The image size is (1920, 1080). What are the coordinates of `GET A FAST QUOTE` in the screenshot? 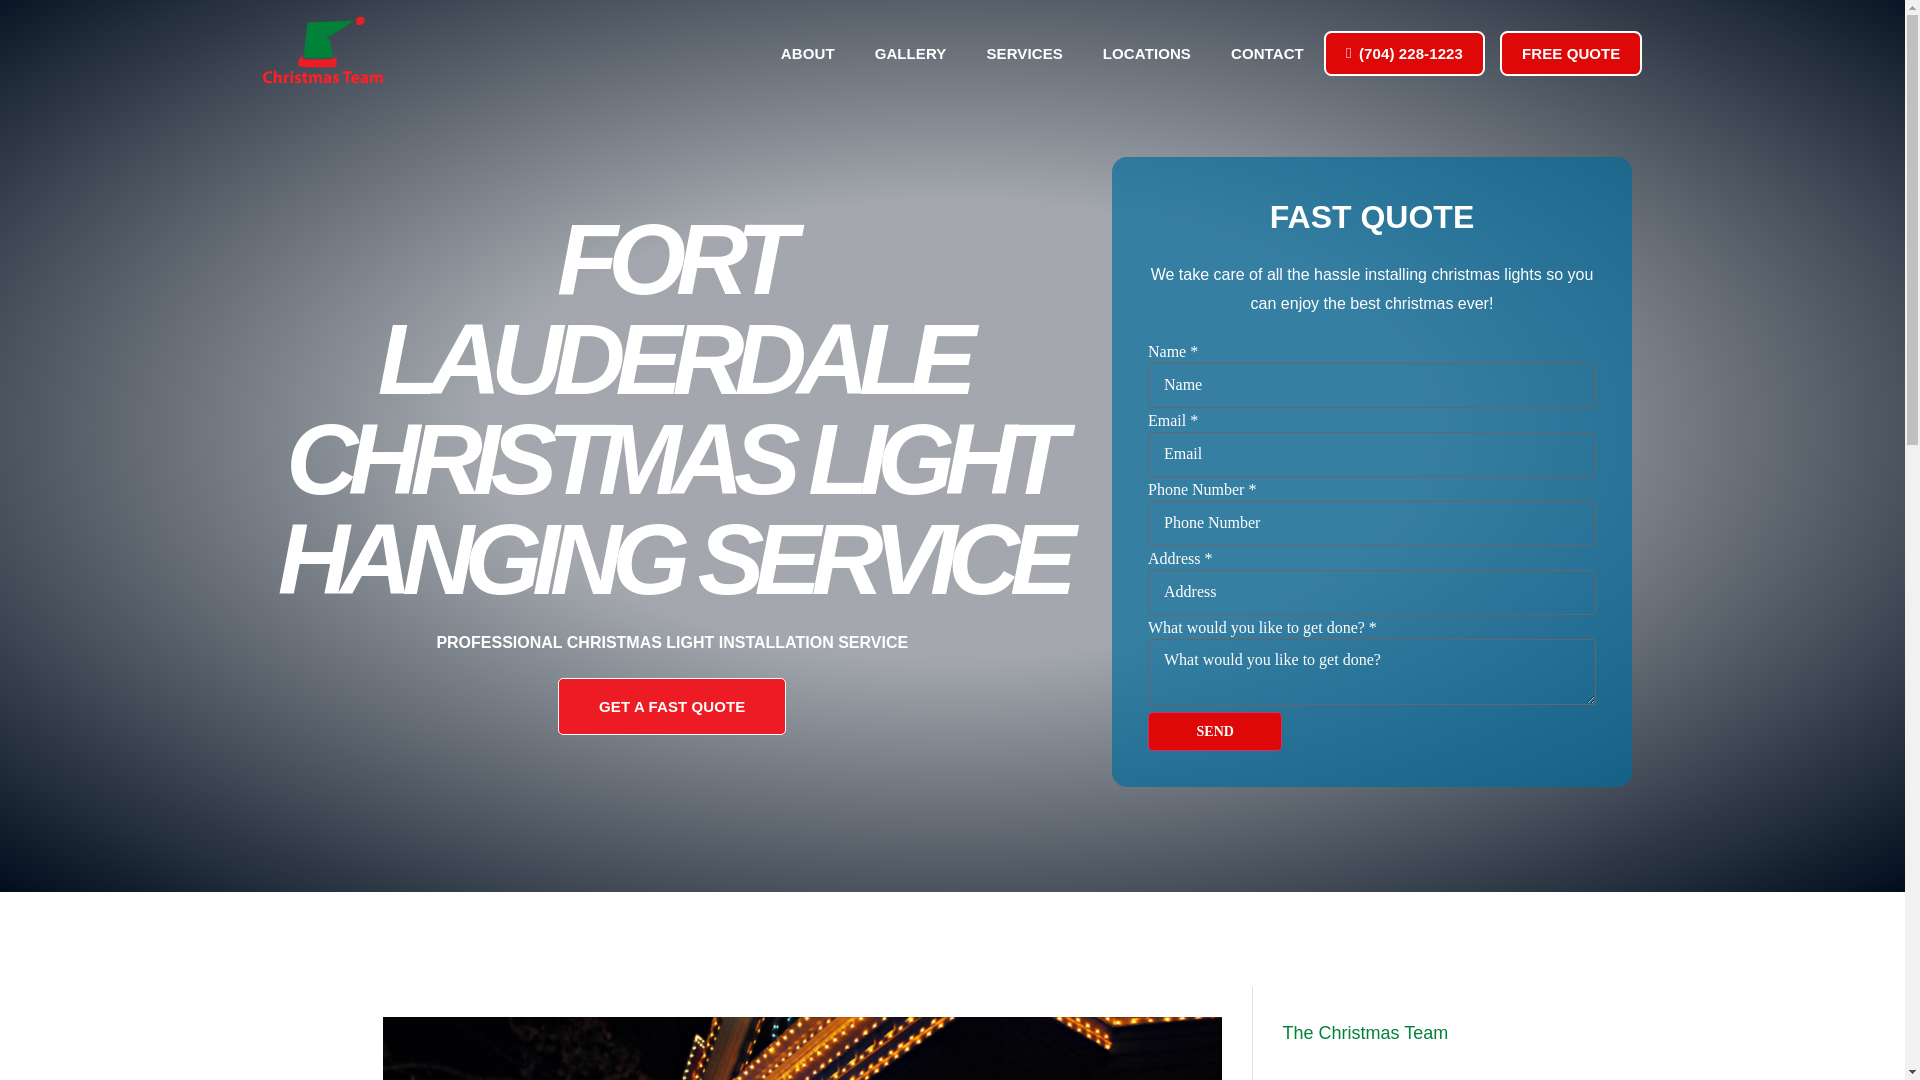 It's located at (672, 706).